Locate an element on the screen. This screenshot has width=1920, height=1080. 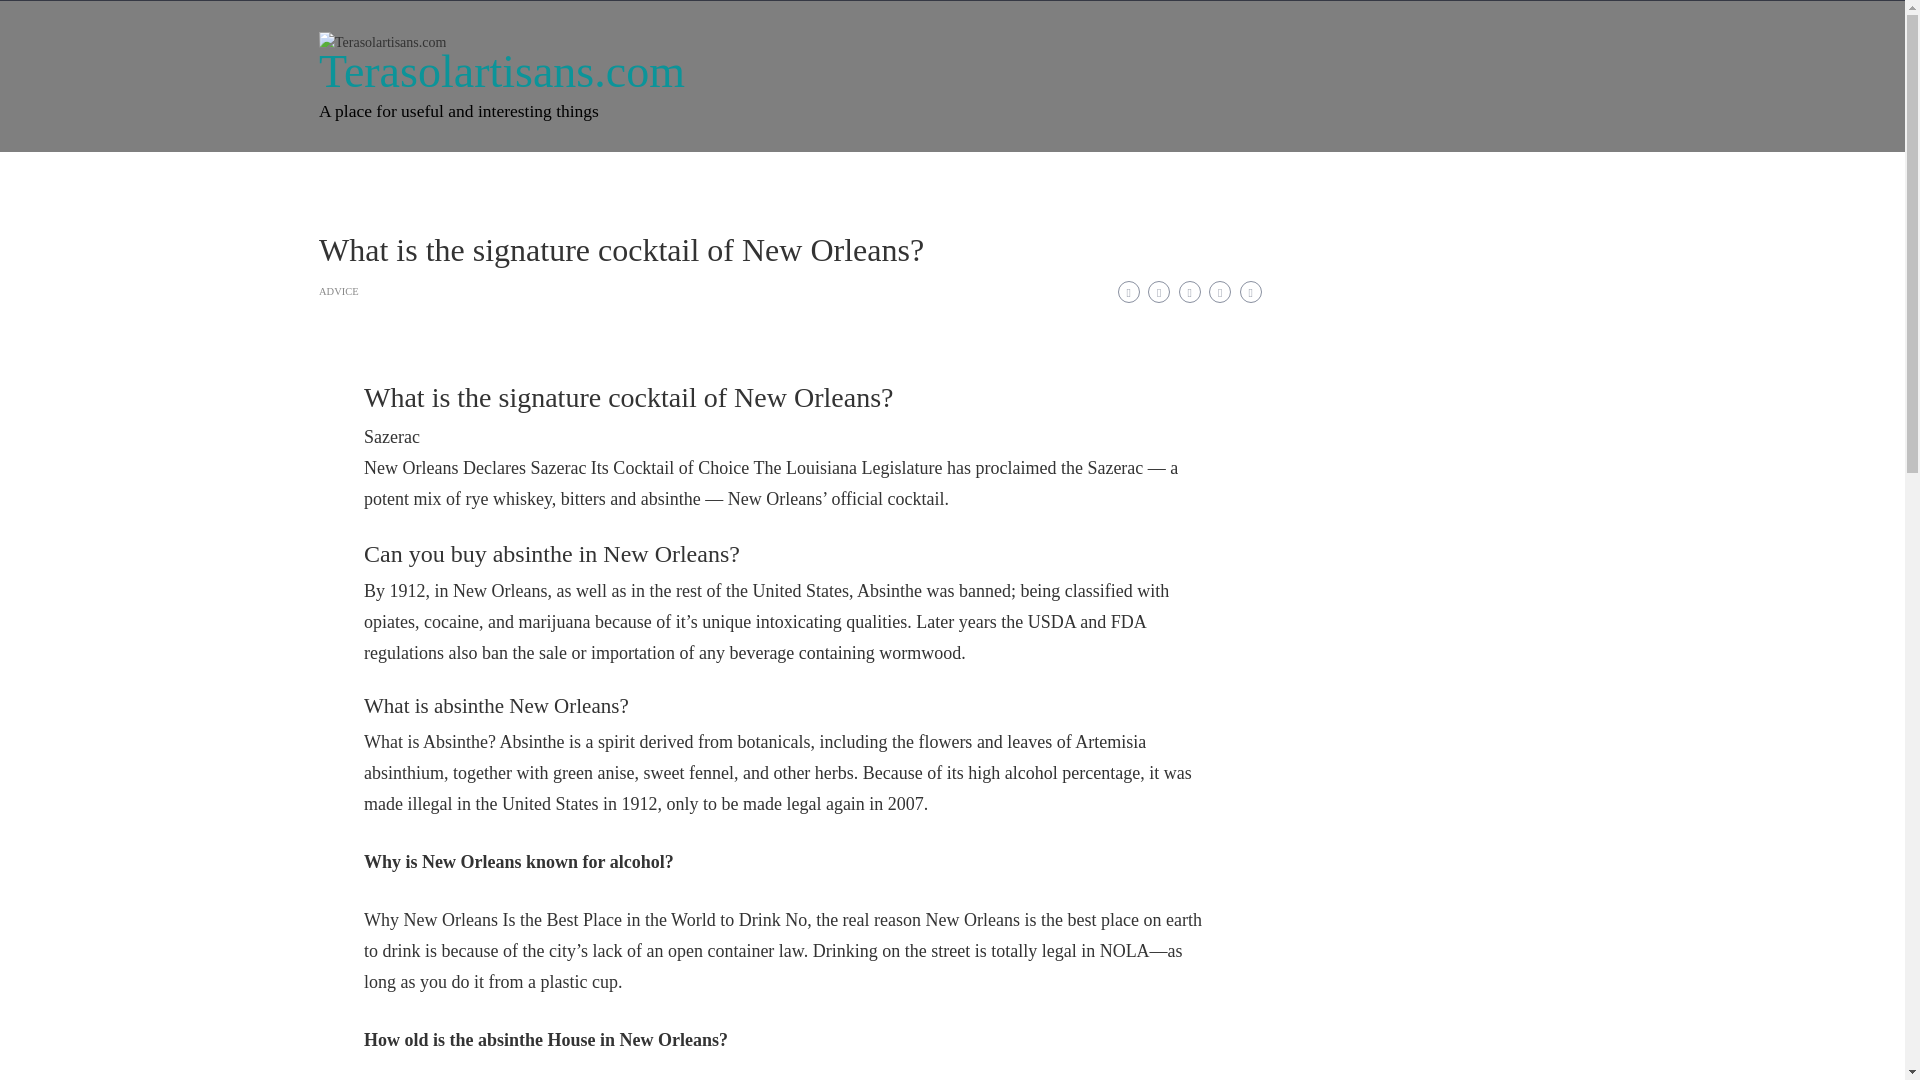
Helpful tips is located at coordinates (895, 178).